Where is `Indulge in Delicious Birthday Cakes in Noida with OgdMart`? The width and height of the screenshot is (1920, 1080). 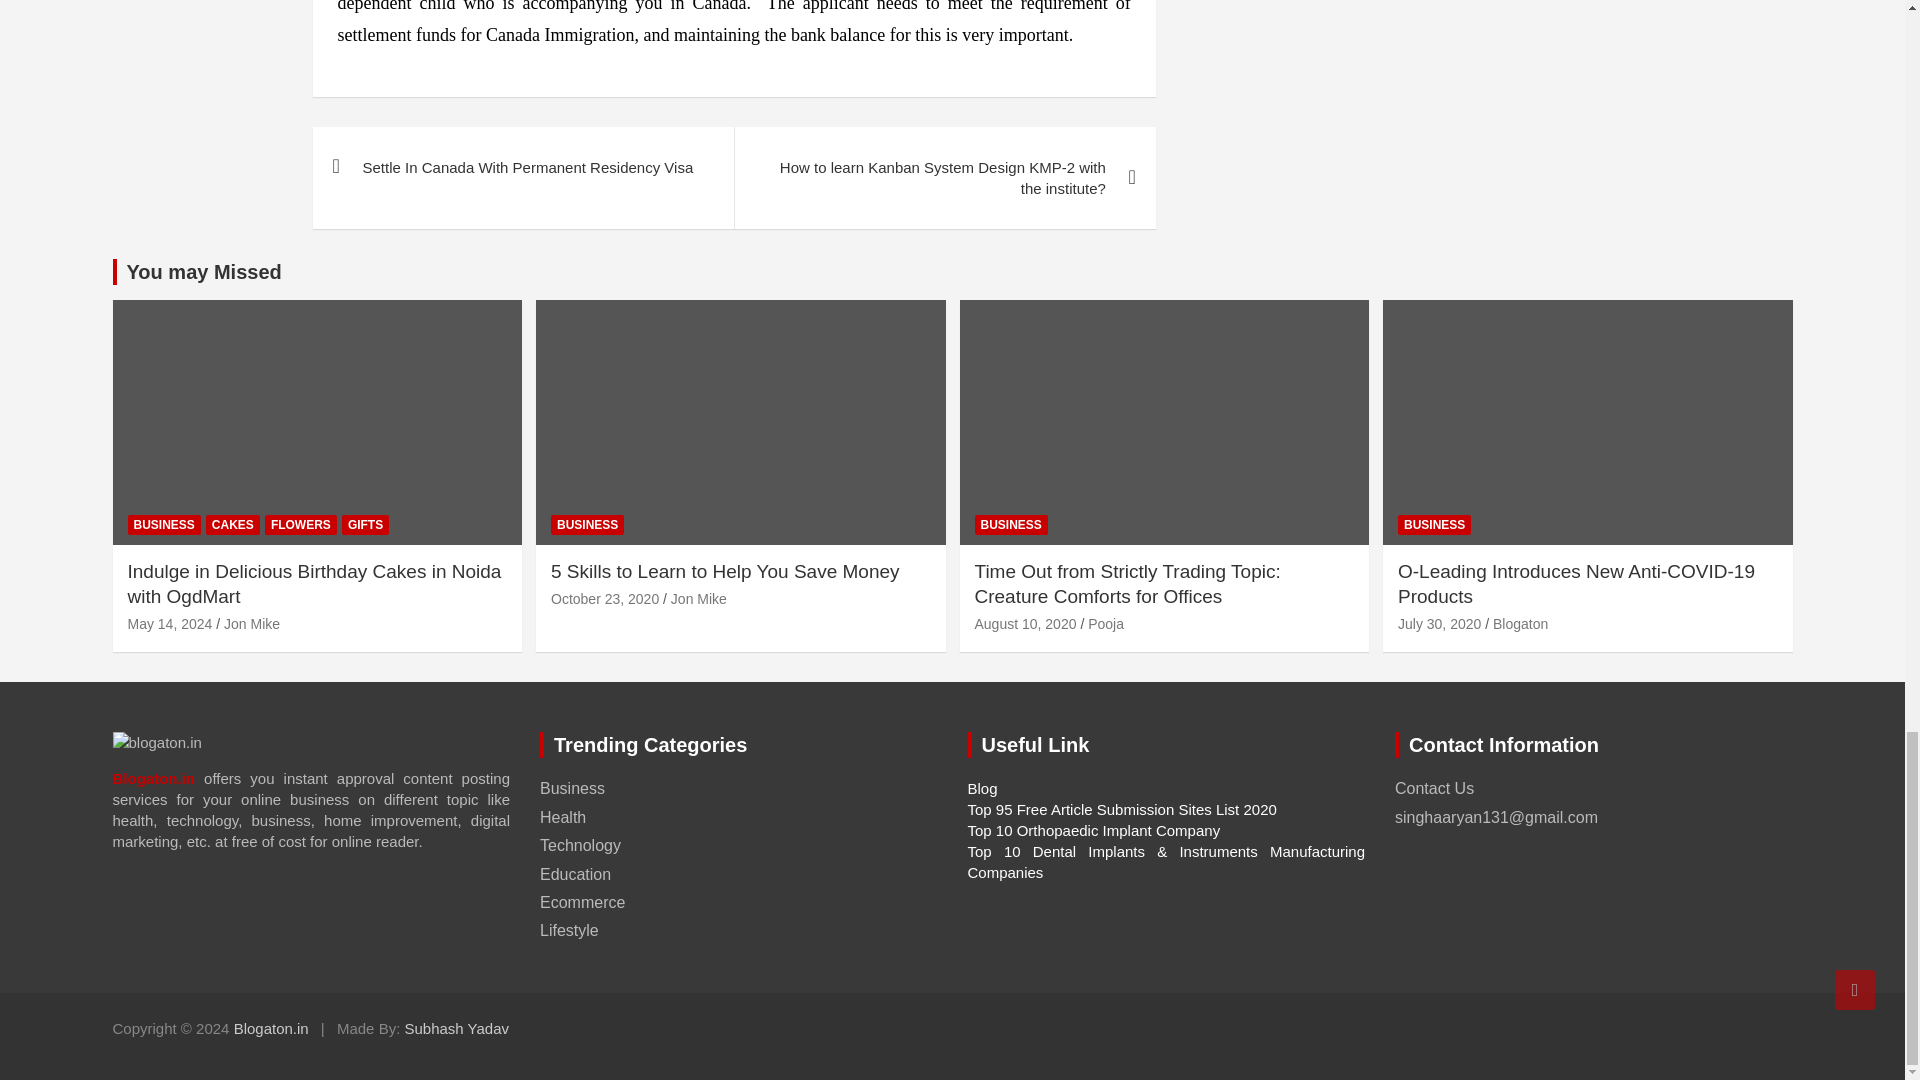 Indulge in Delicious Birthday Cakes in Noida with OgdMart is located at coordinates (170, 623).